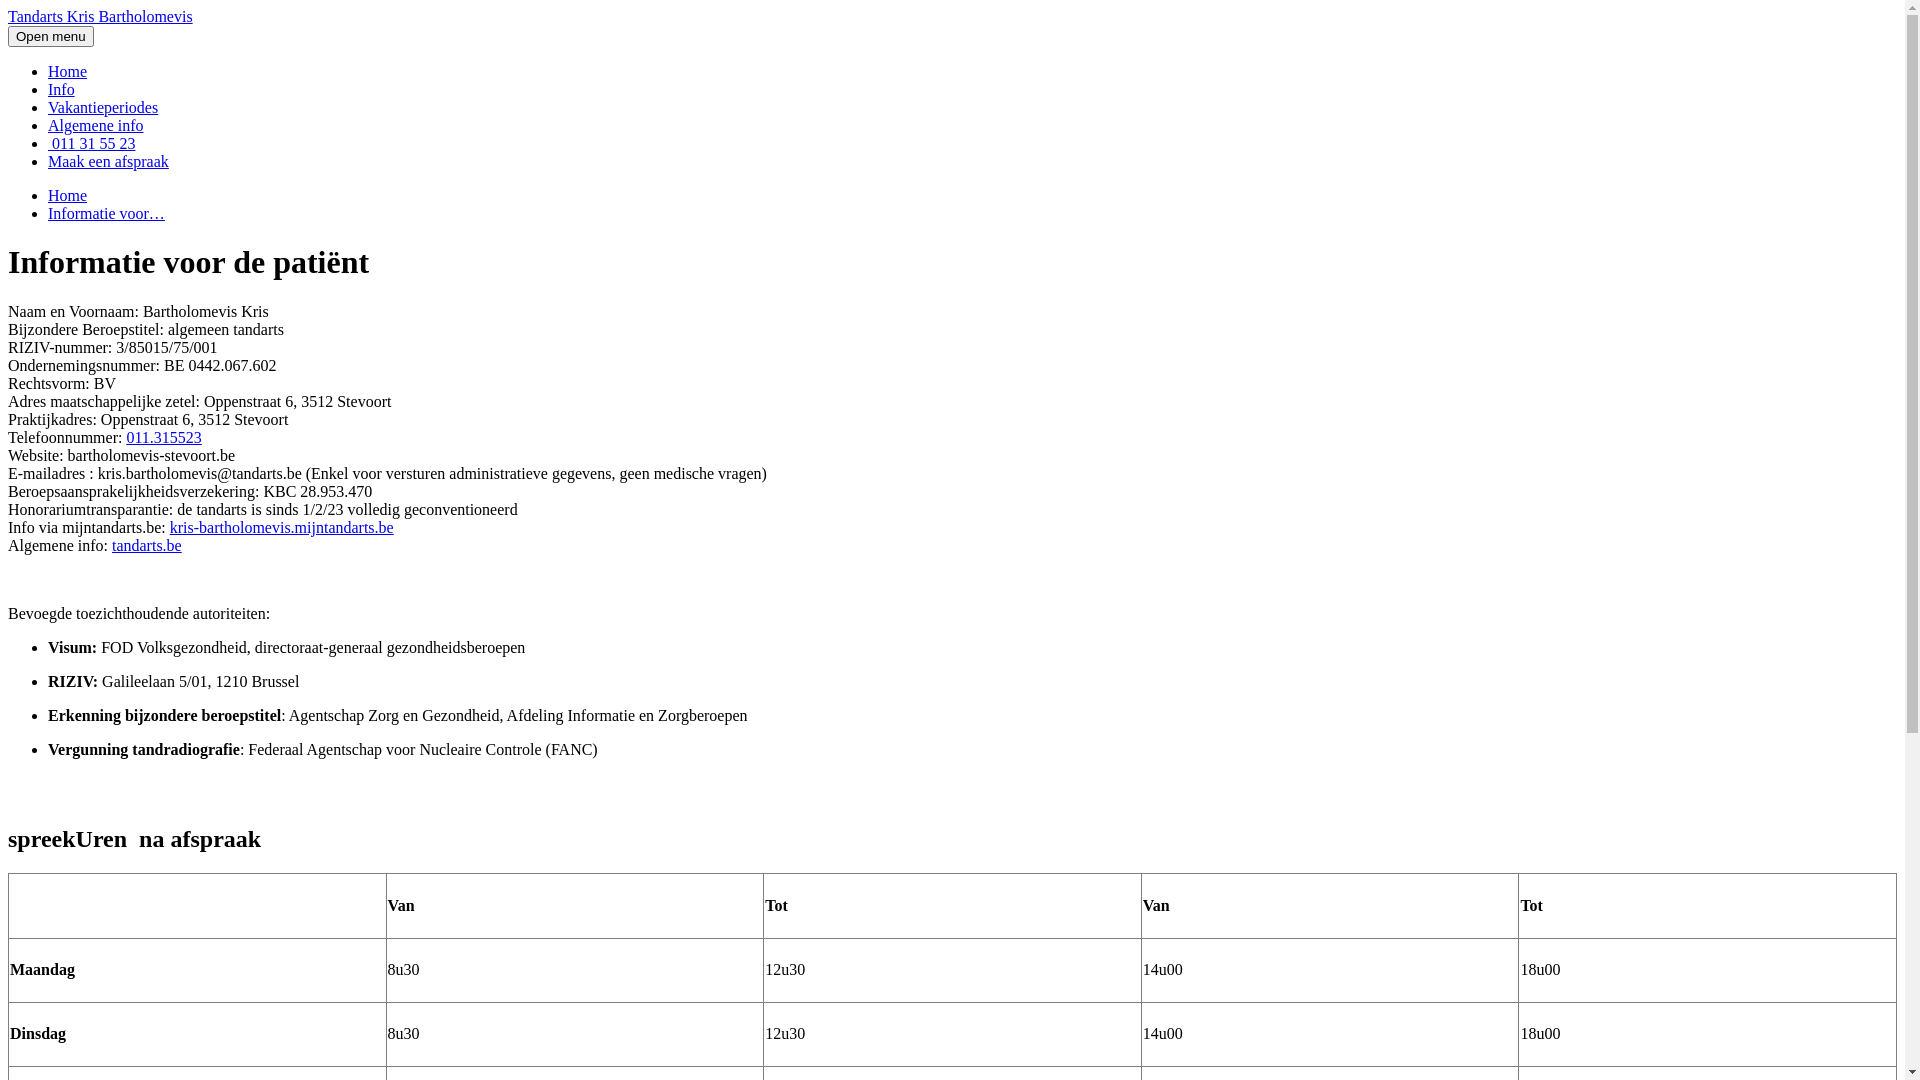  Describe the element at coordinates (68, 72) in the screenshot. I see `Home` at that location.